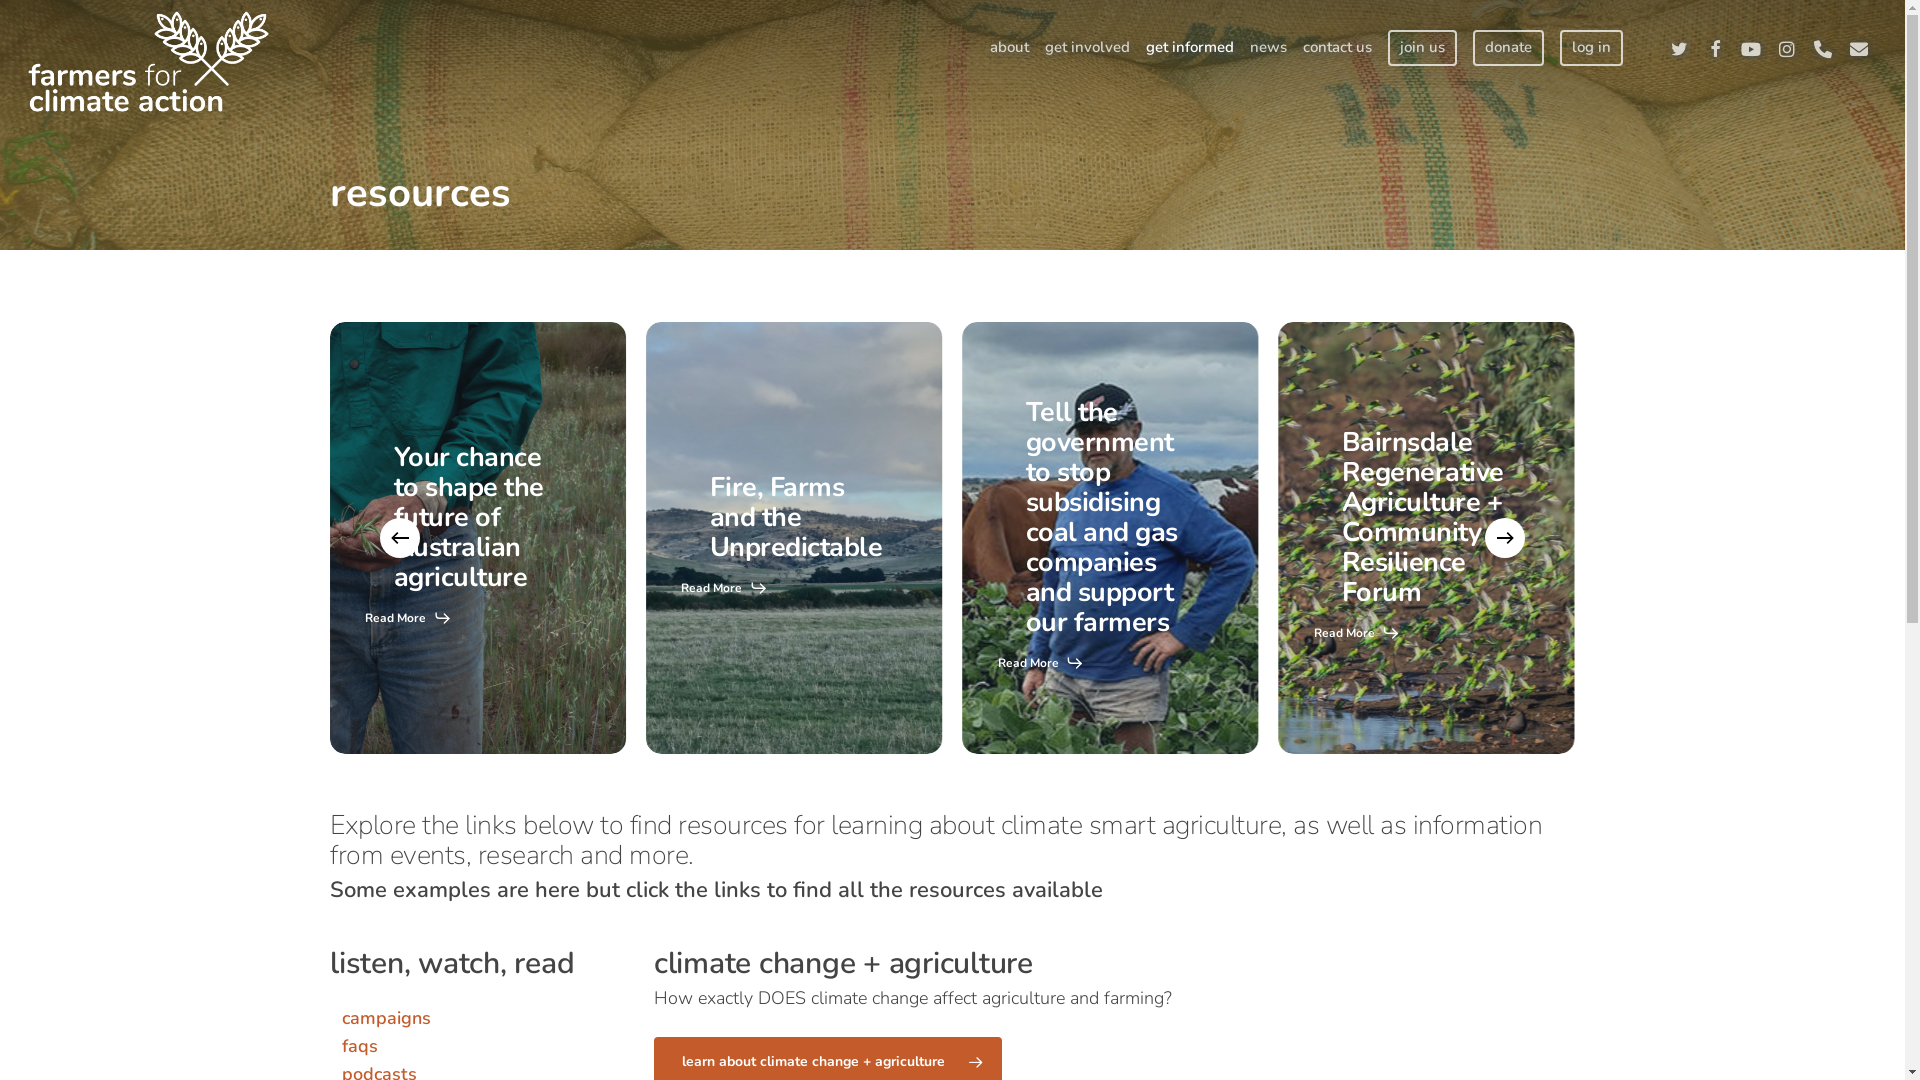  I want to click on instagram, so click(1787, 48).